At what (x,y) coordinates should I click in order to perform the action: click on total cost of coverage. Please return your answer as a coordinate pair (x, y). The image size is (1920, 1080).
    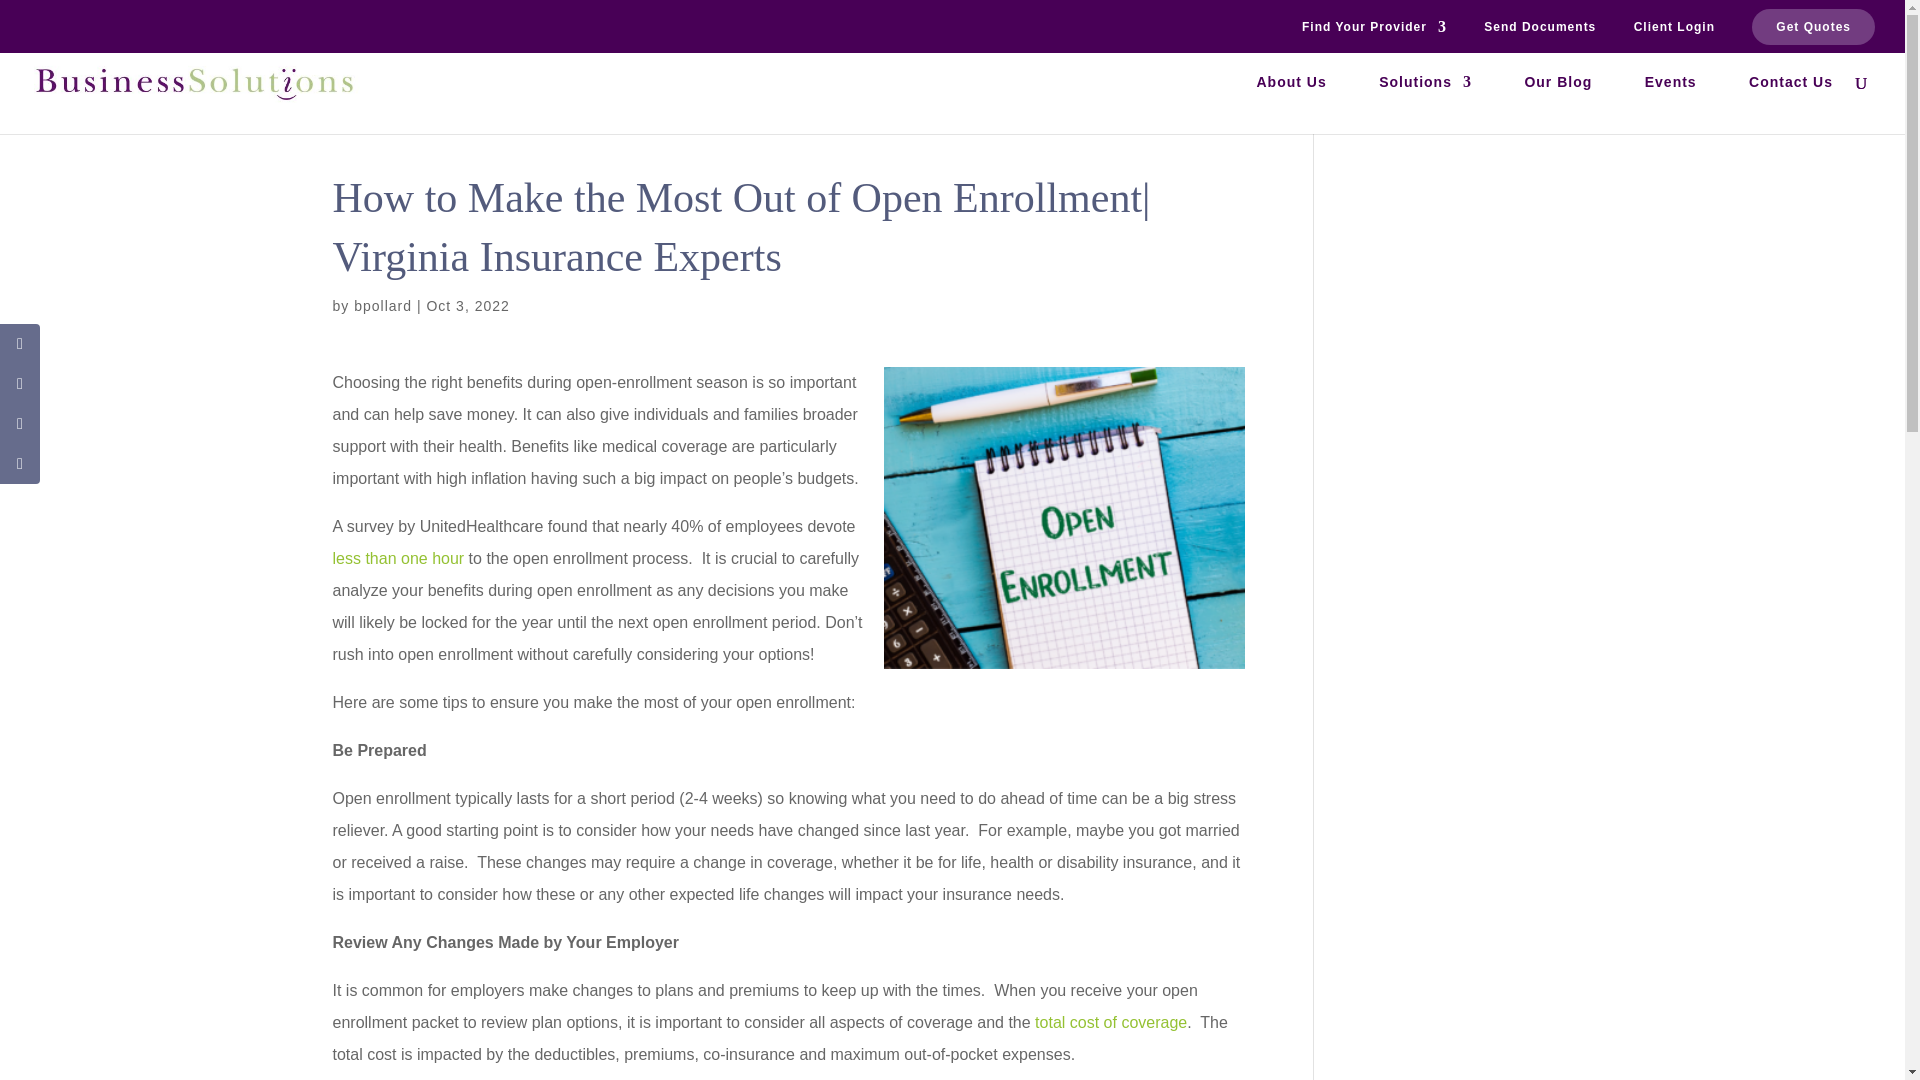
    Looking at the image, I should click on (1110, 1022).